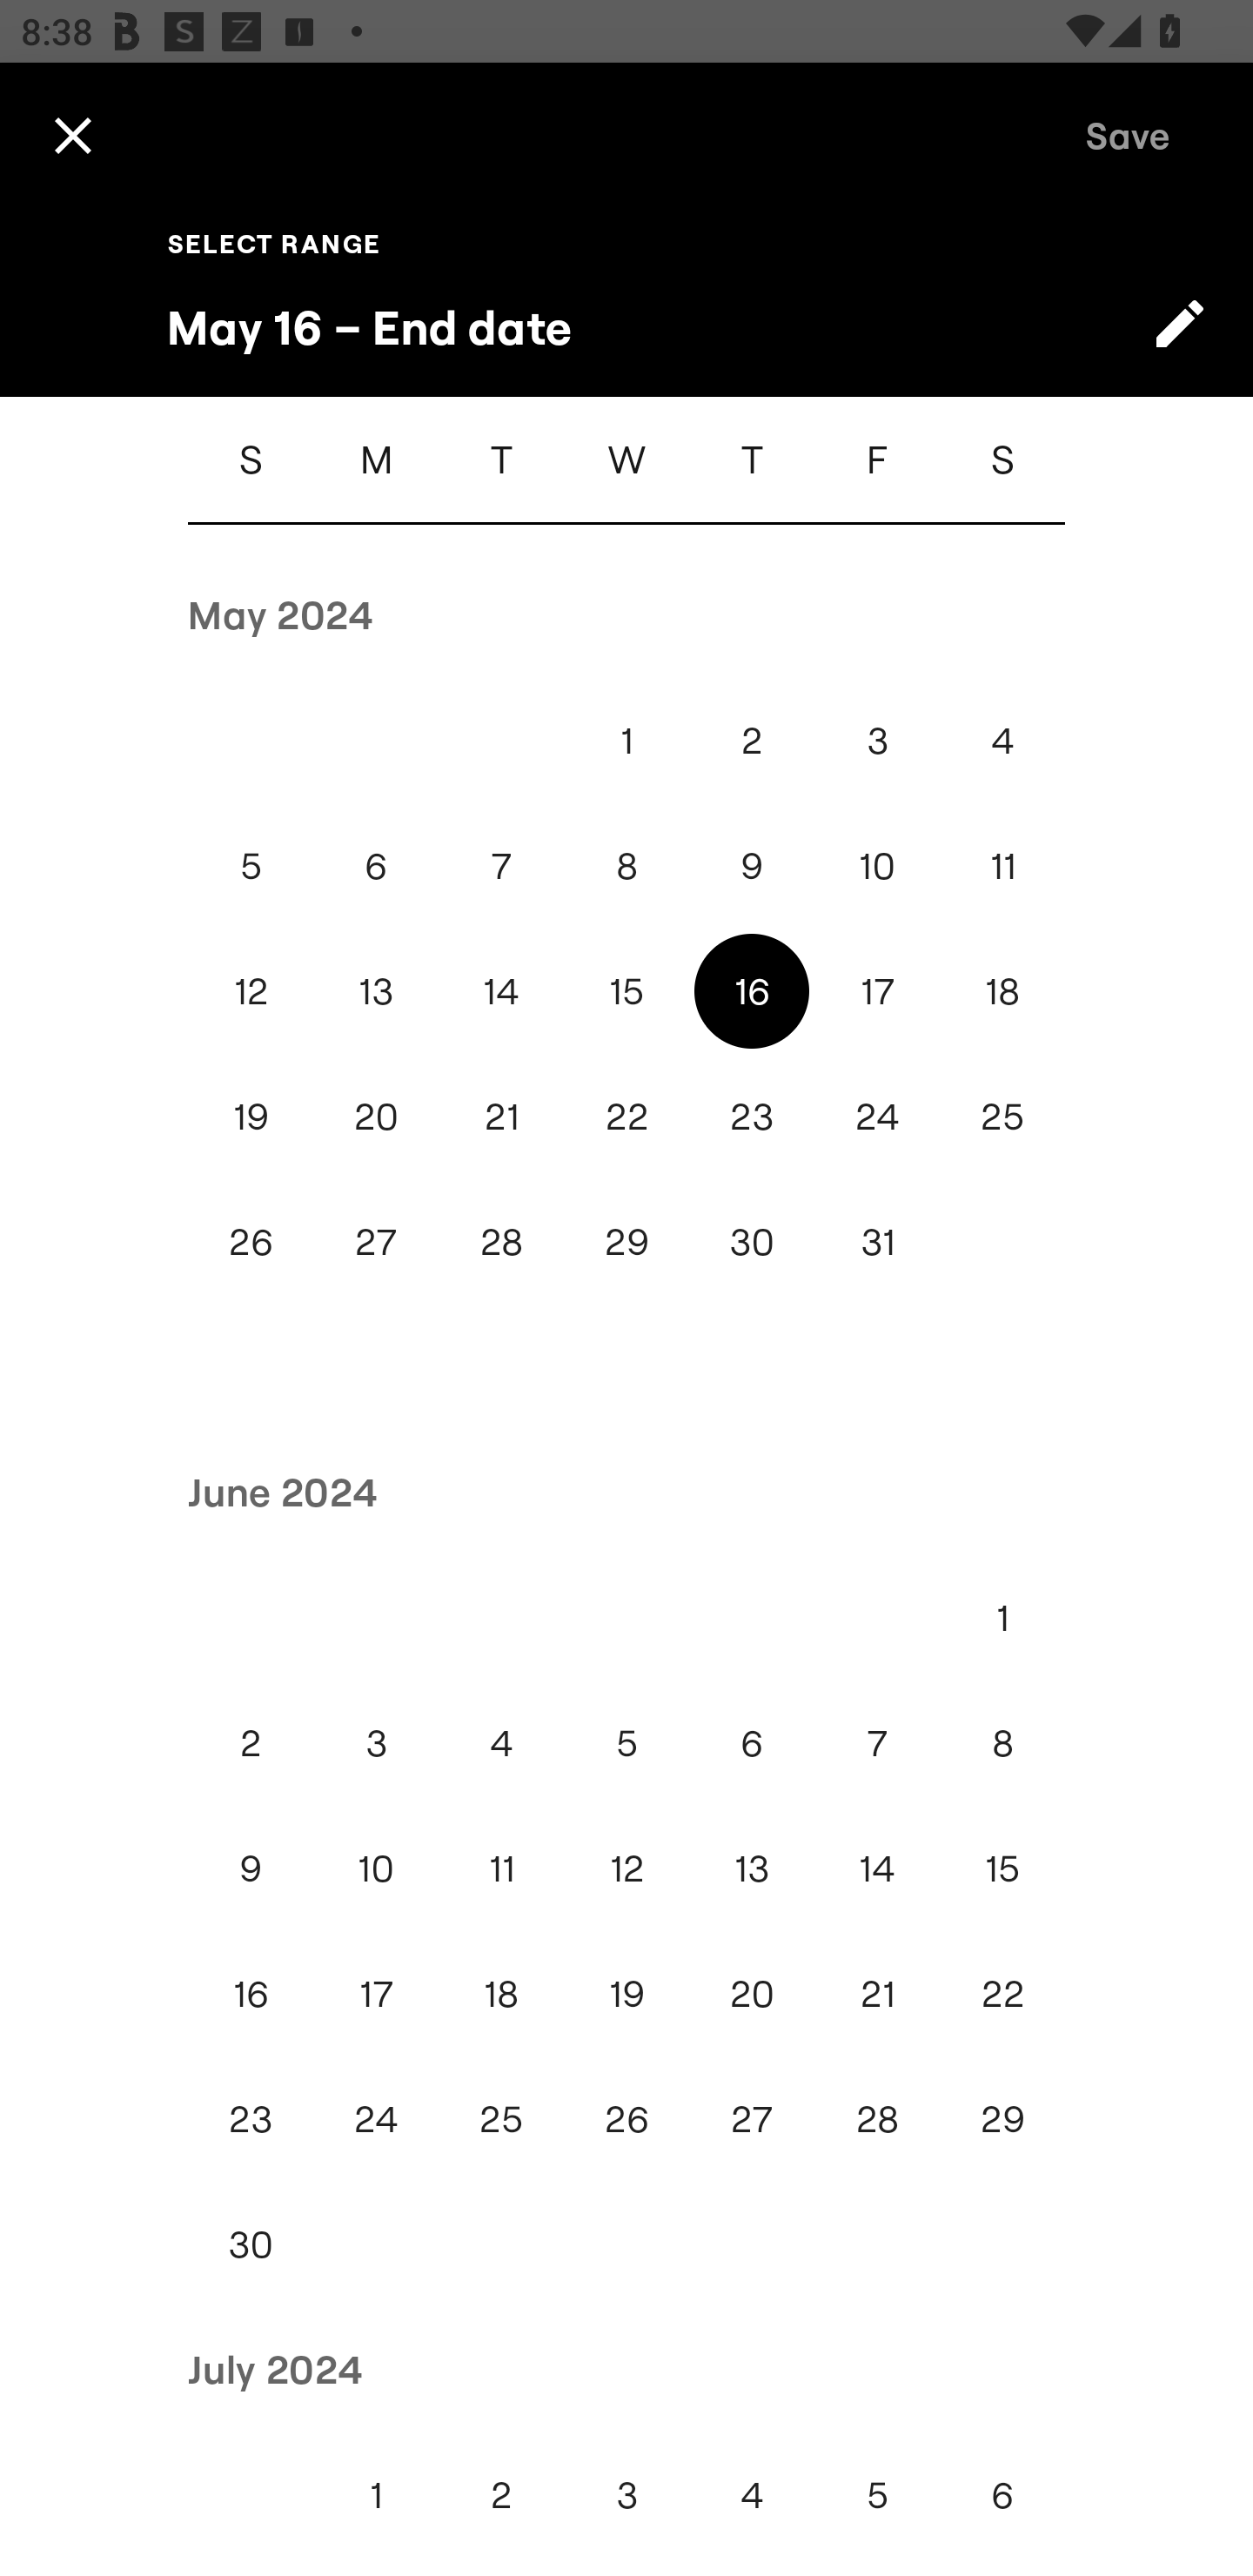 The image size is (1253, 2576). What do you see at coordinates (251, 1116) in the screenshot?
I see `19 Sun, May 19` at bounding box center [251, 1116].